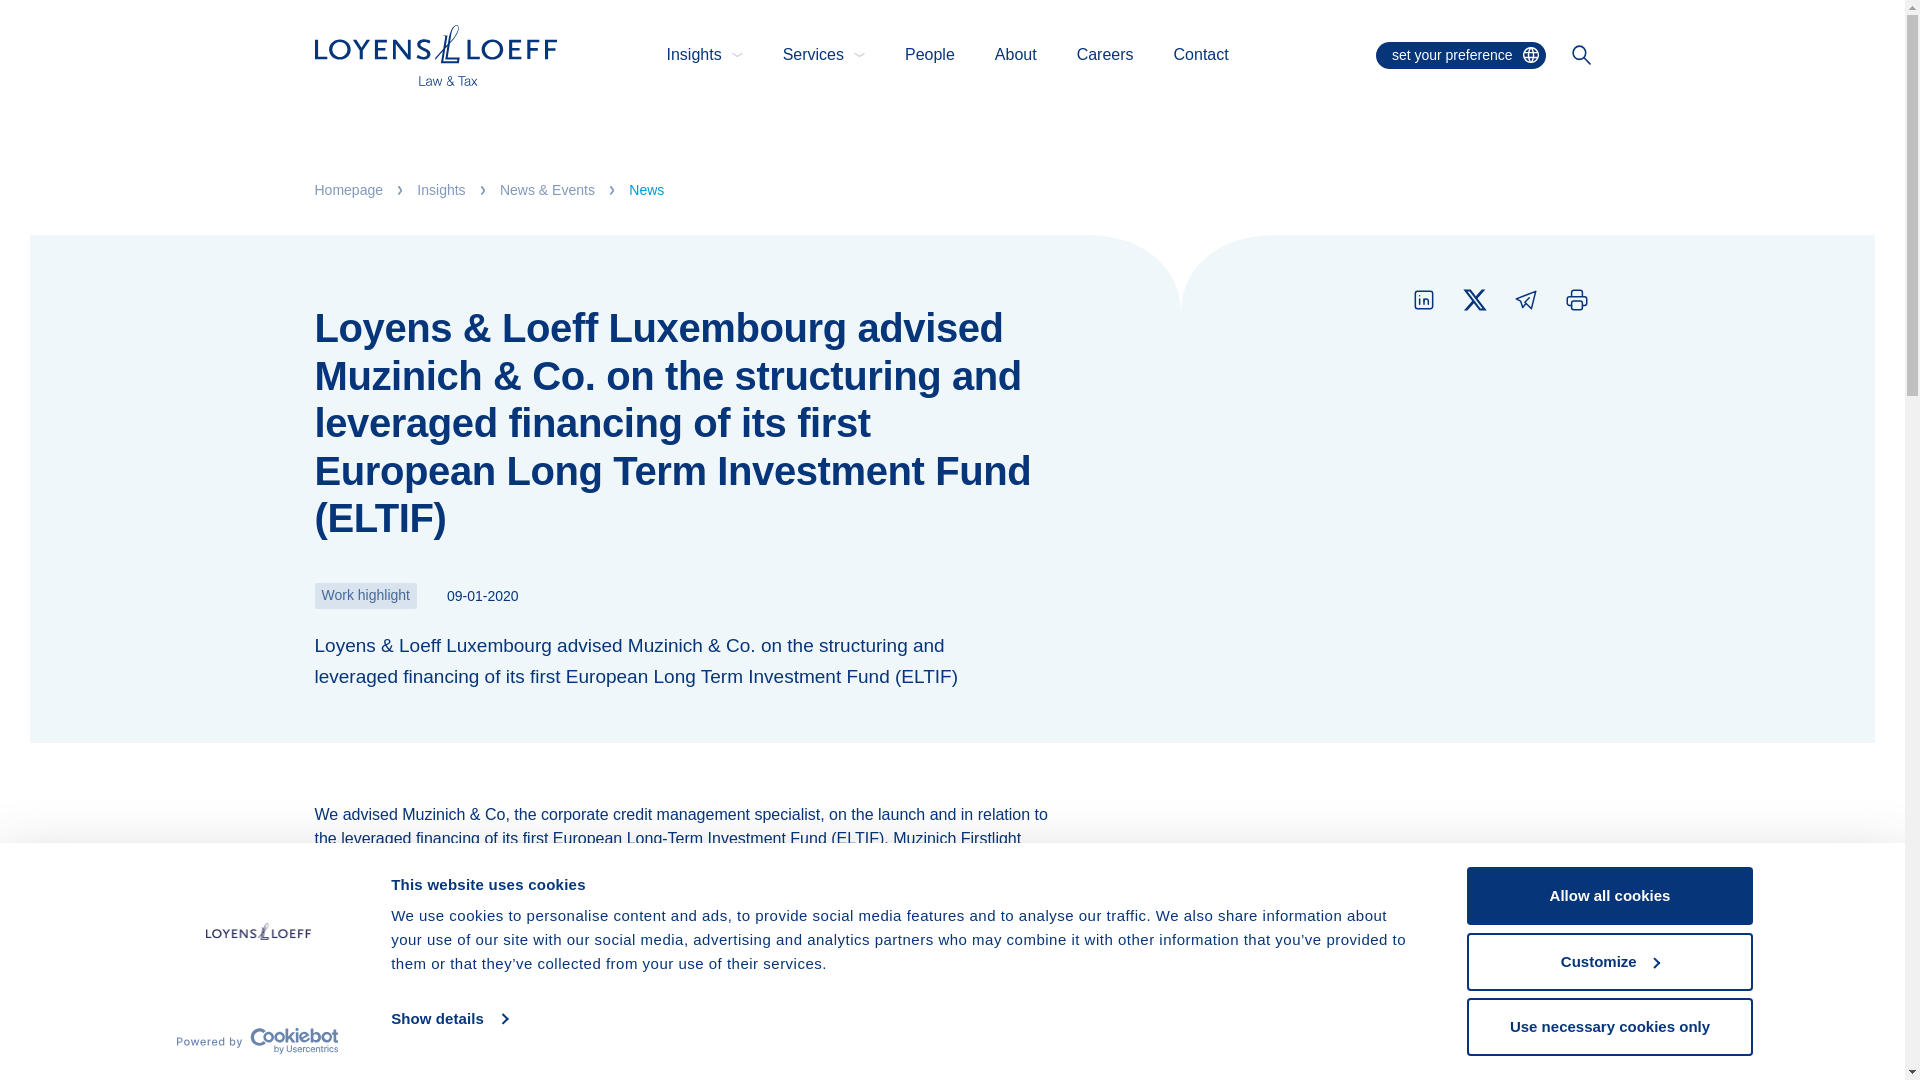  I want to click on About, so click(1015, 54).